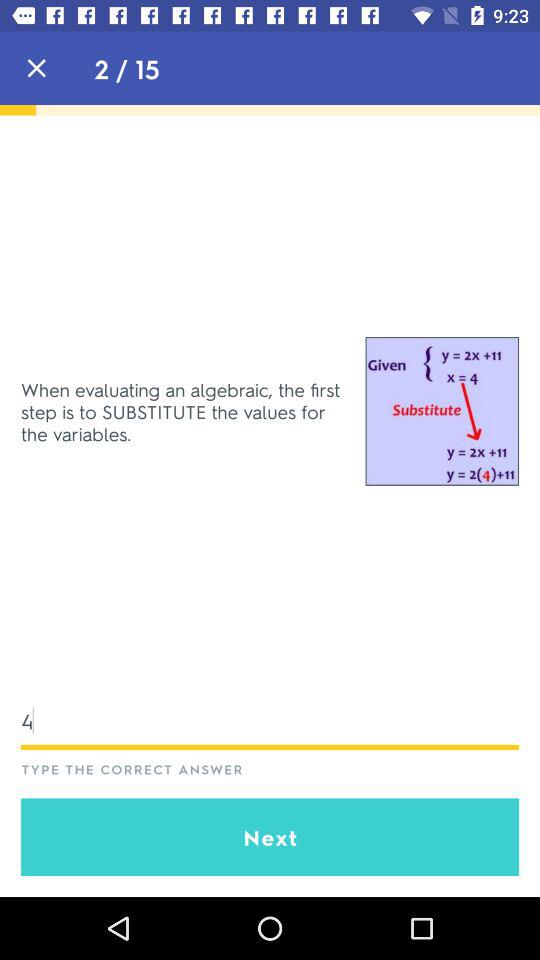  I want to click on open the icon next to the 2 / 15 item, so click(36, 68).